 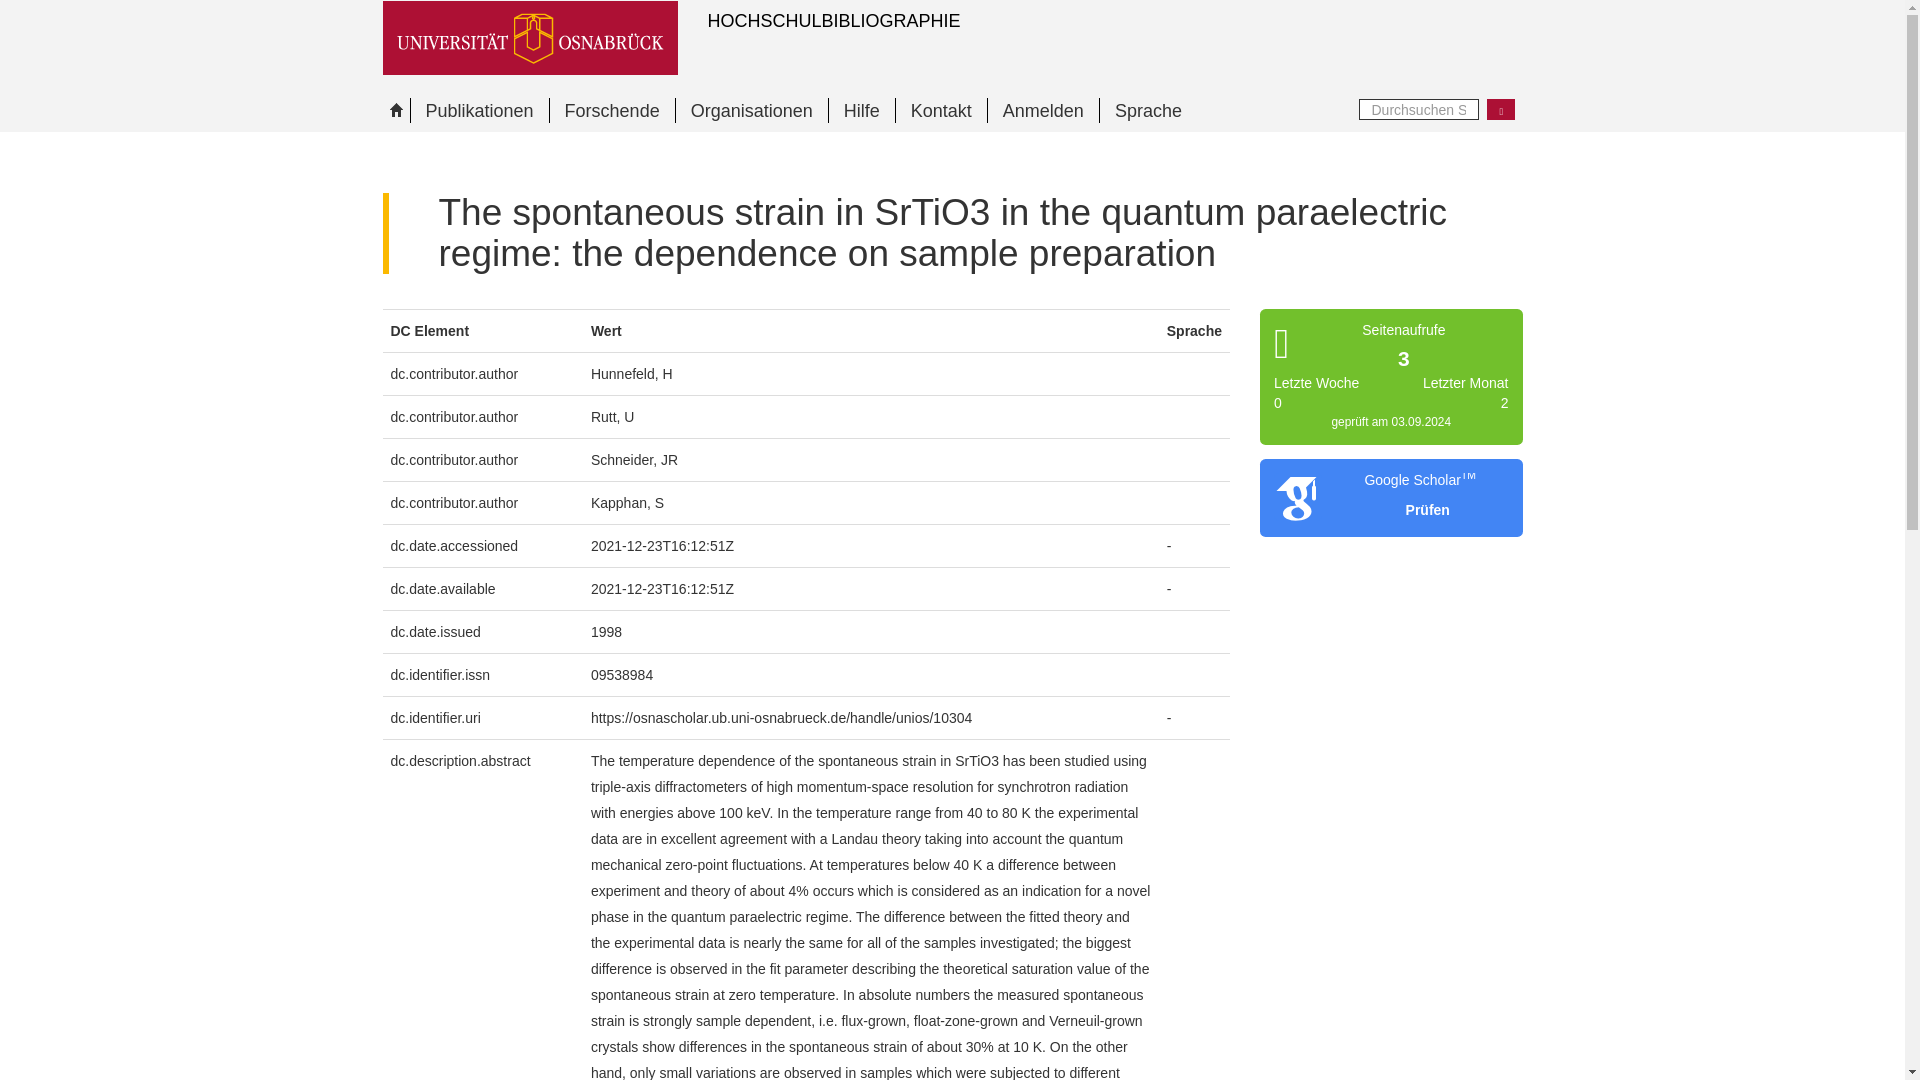 I want to click on Publikationen, so click(x=480, y=110).